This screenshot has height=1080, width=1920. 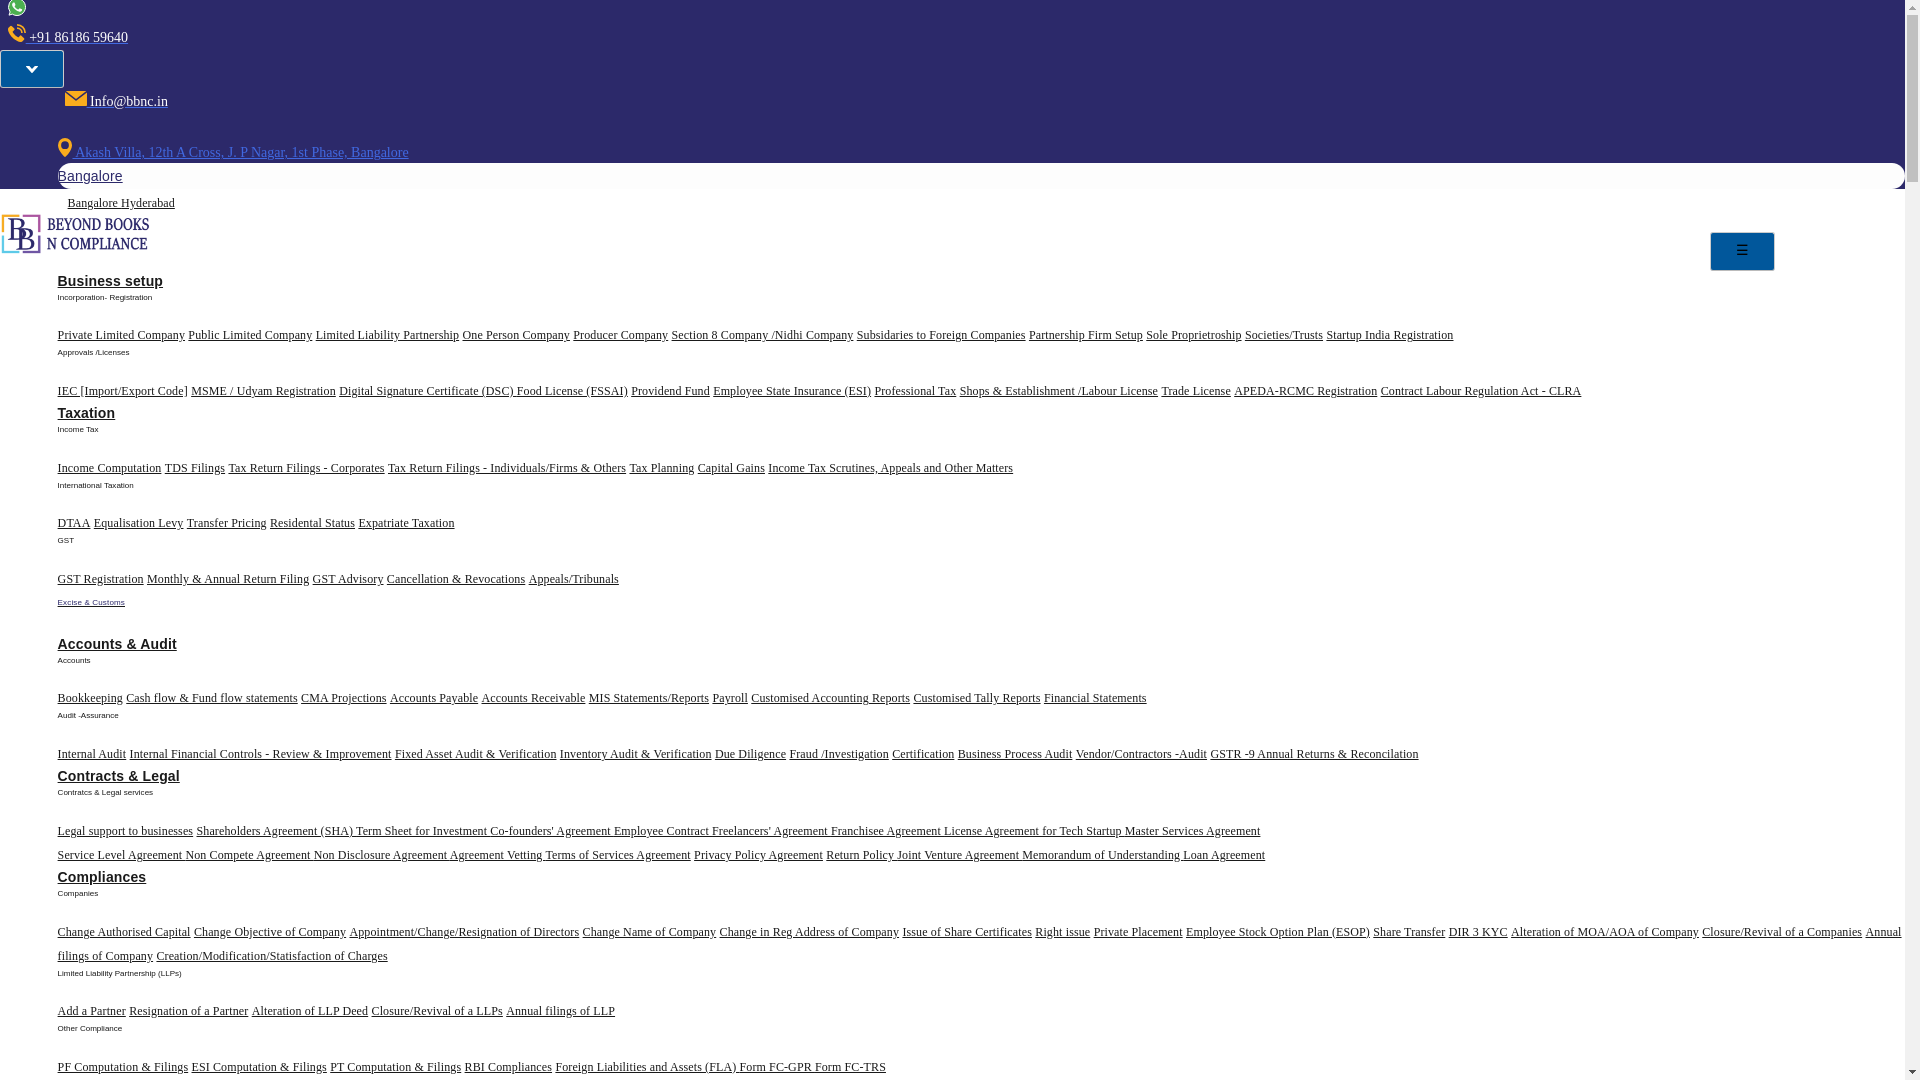 I want to click on Providend Fund, so click(x=670, y=391).